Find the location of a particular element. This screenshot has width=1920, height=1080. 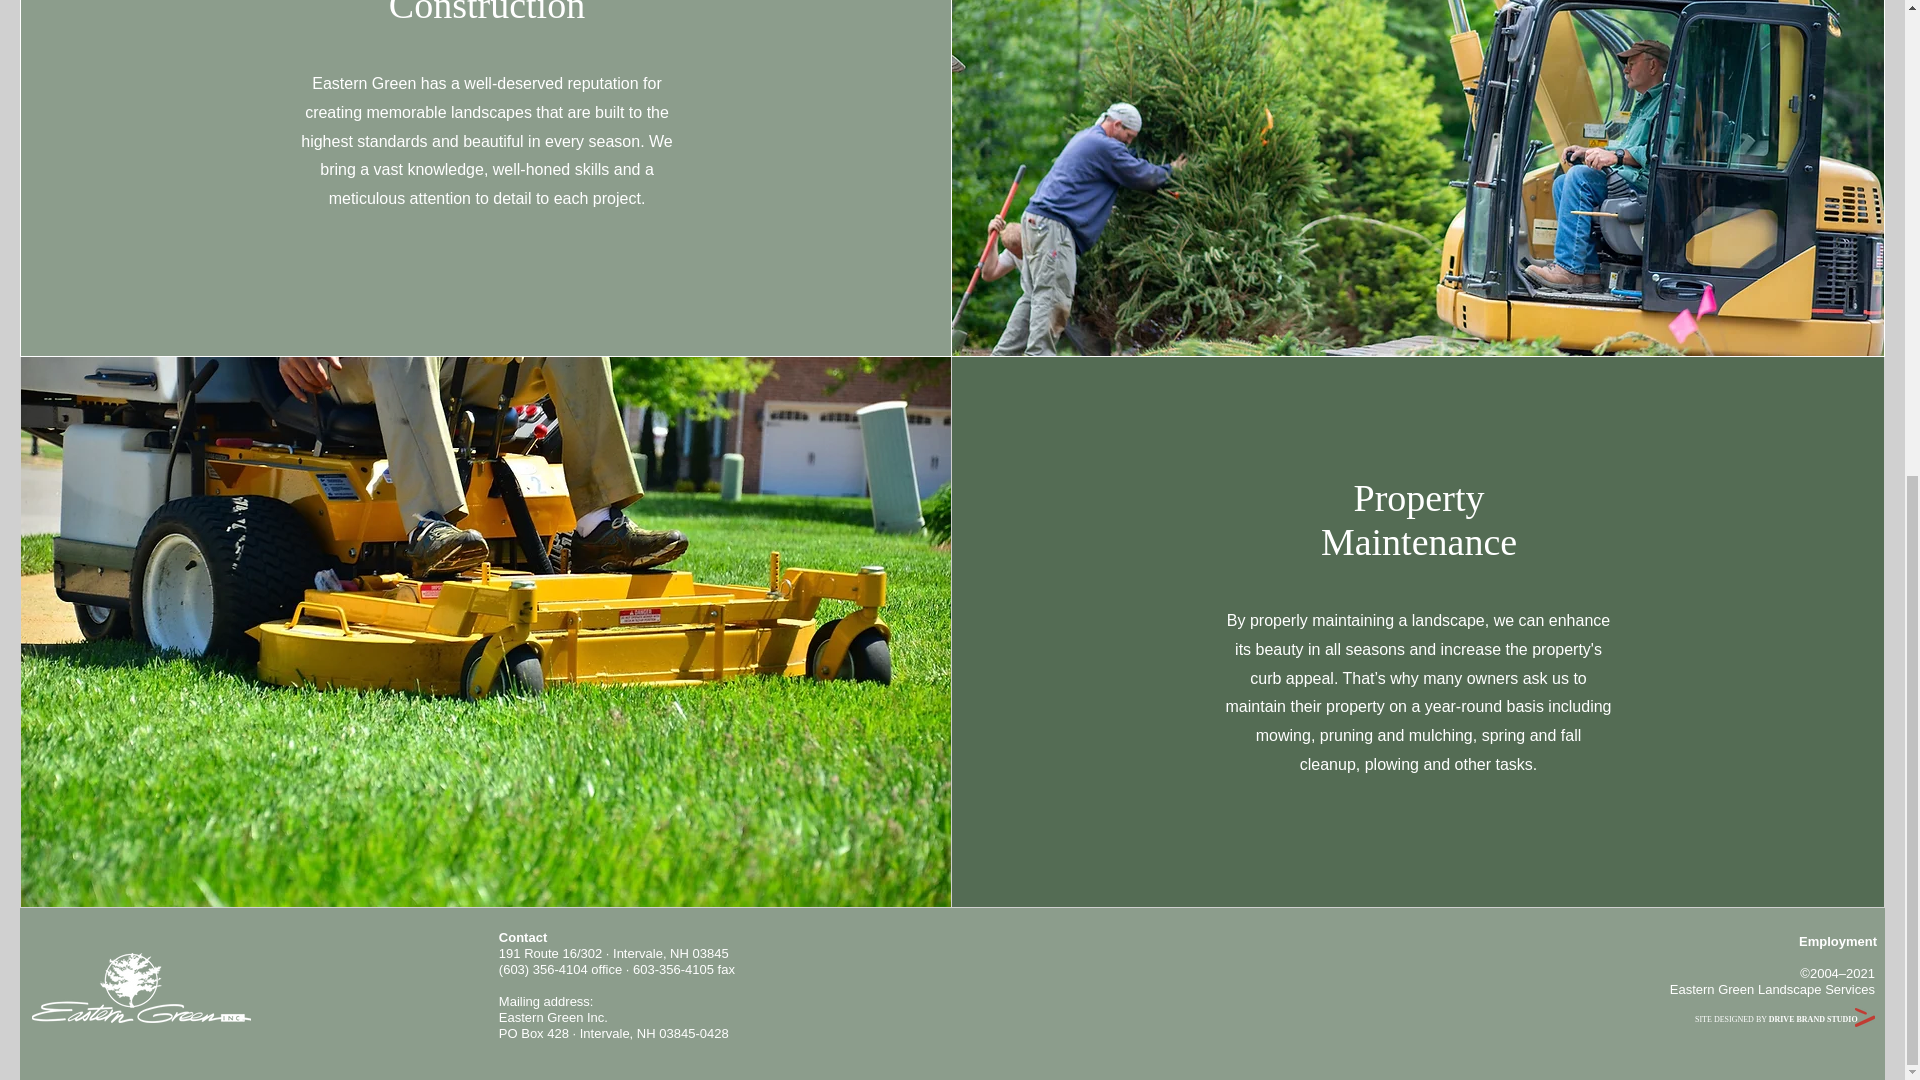

Contact is located at coordinates (523, 936).